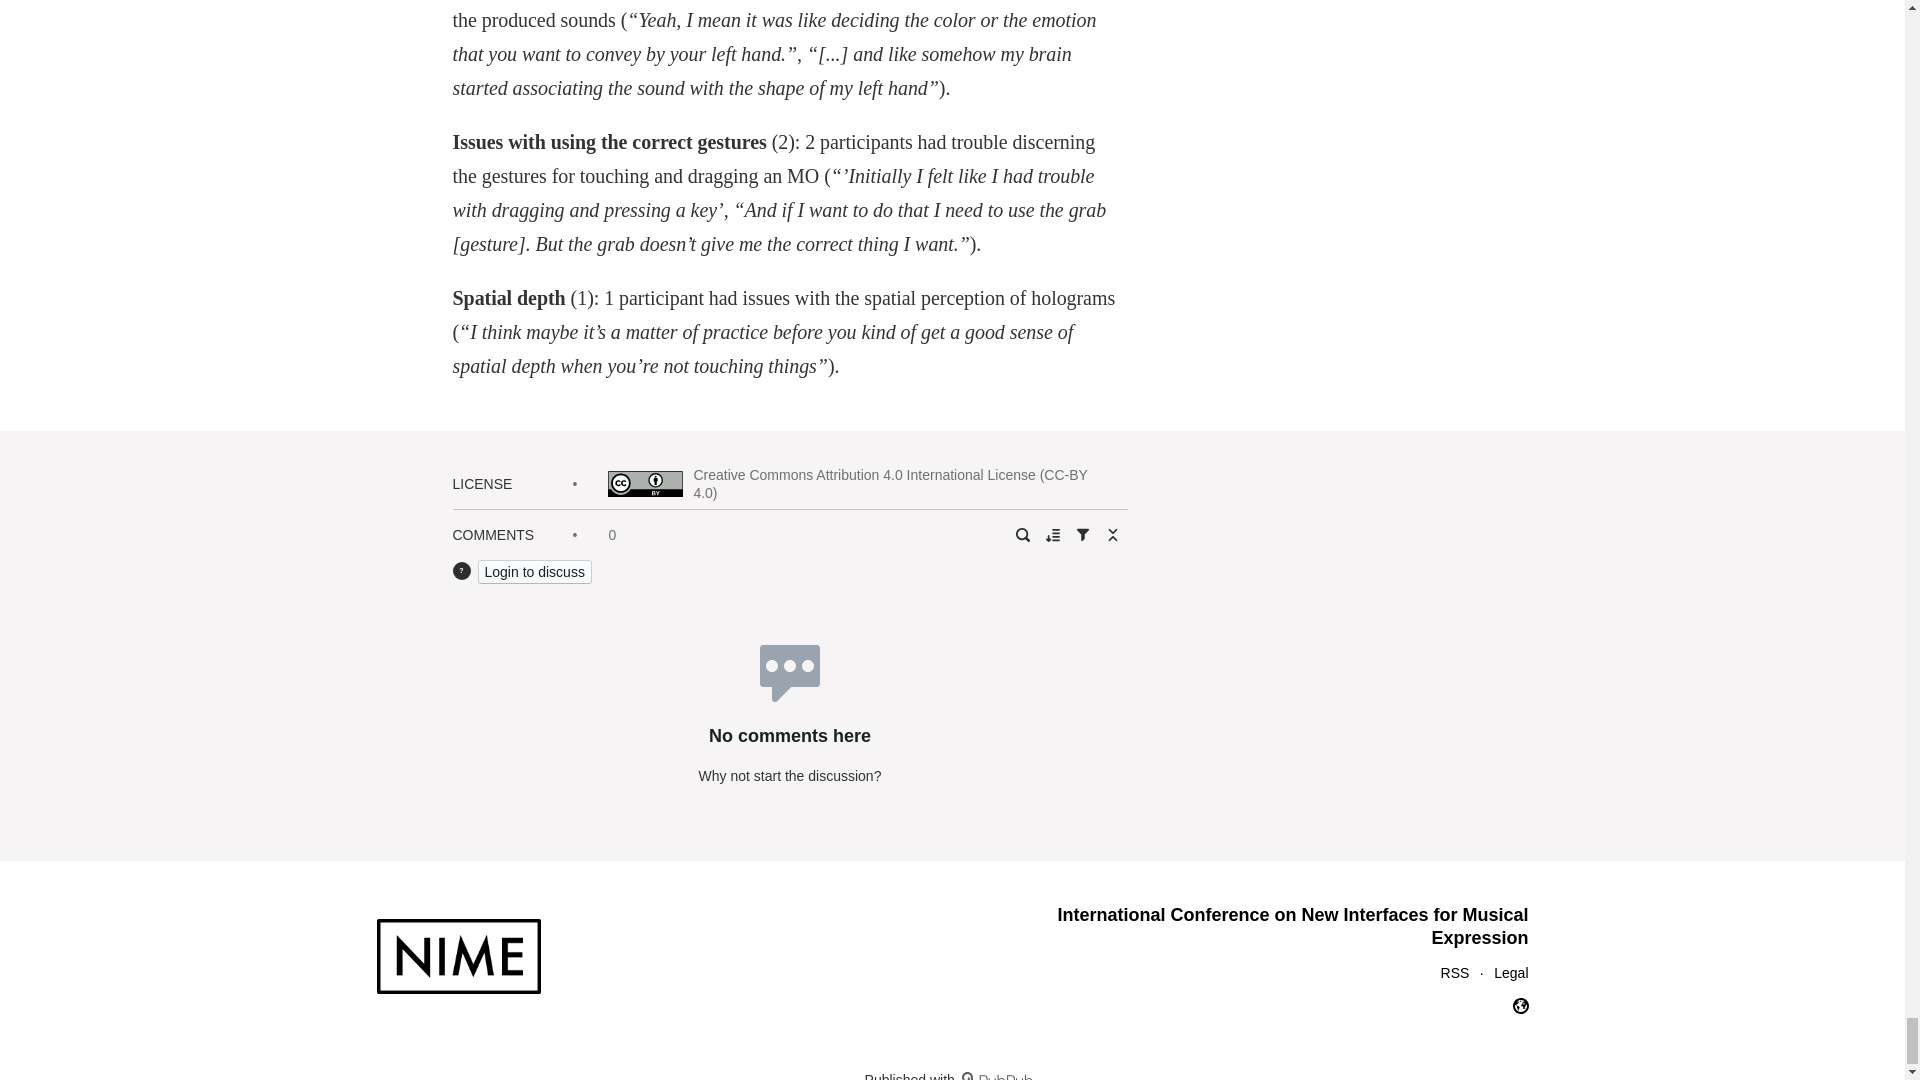 This screenshot has width=1920, height=1080. I want to click on RSS, so click(1456, 972).